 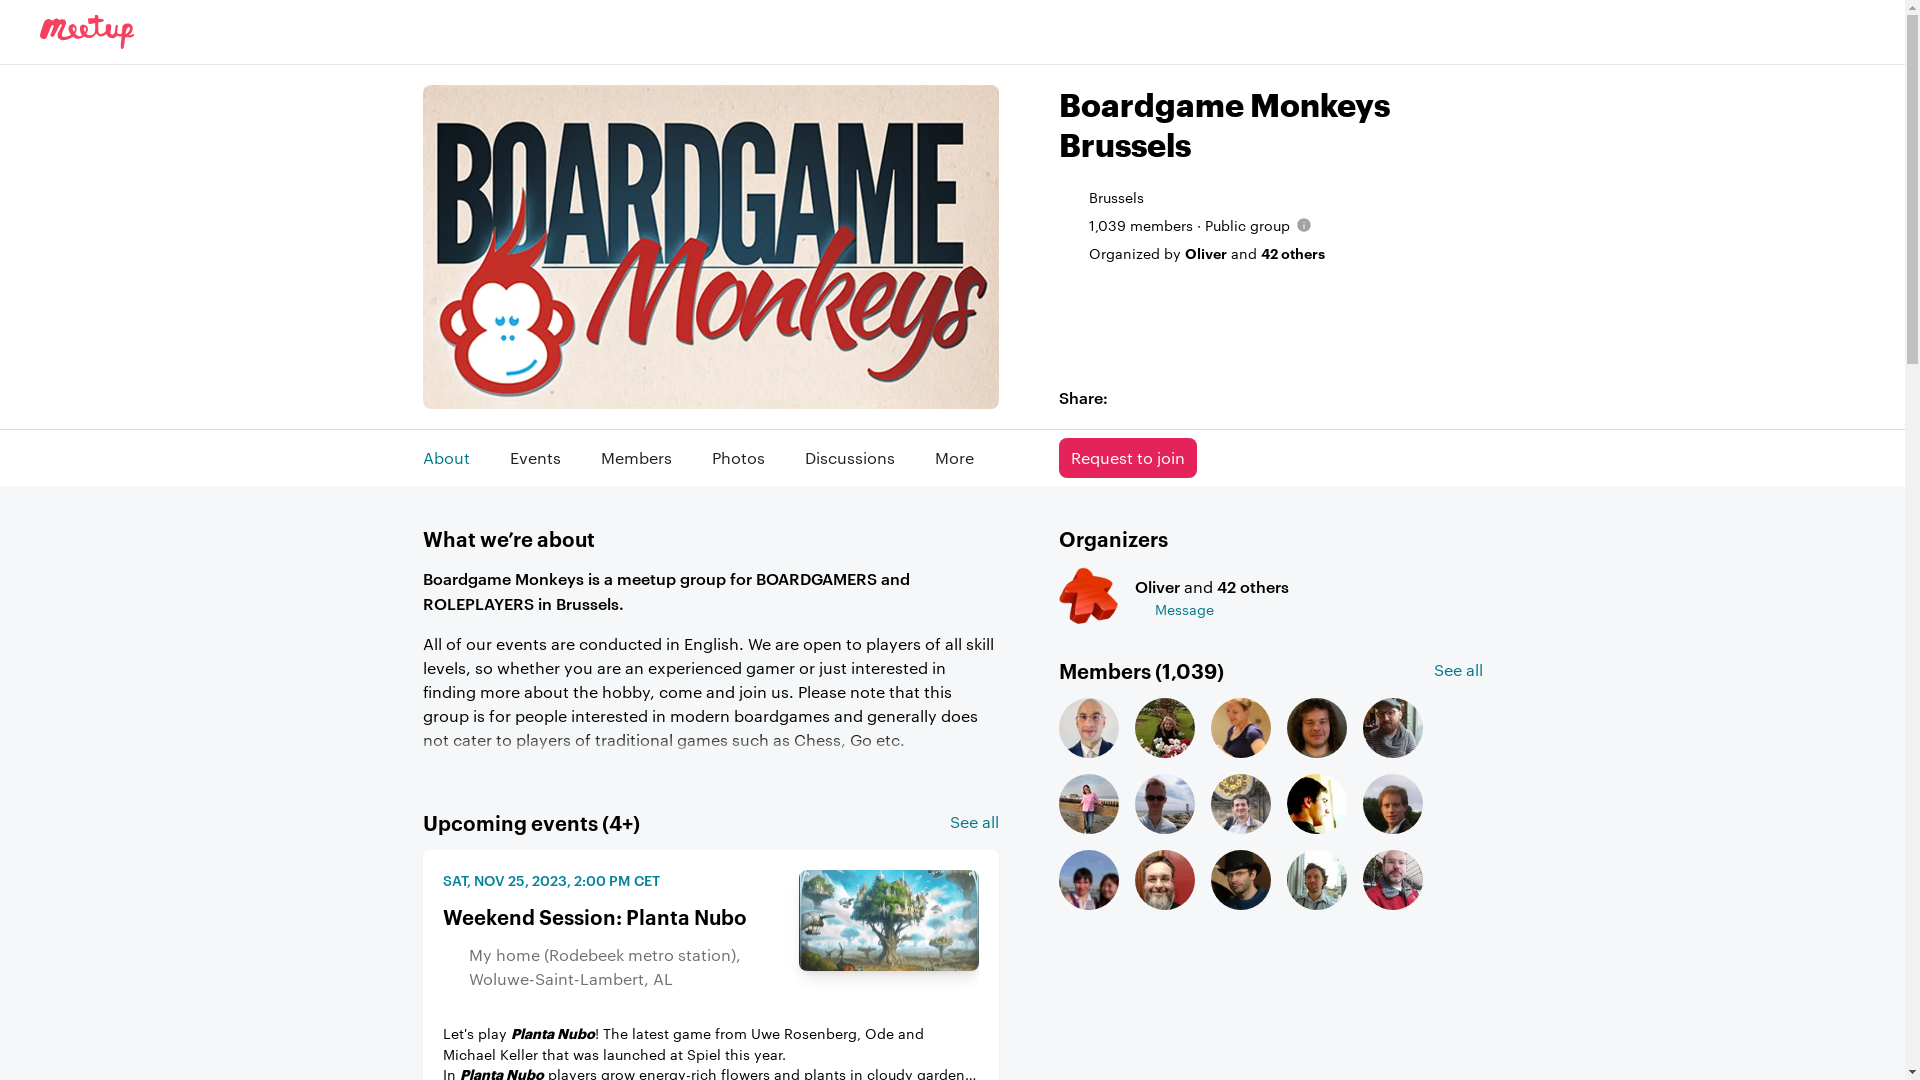 What do you see at coordinates (738, 458) in the screenshot?
I see `Photos` at bounding box center [738, 458].